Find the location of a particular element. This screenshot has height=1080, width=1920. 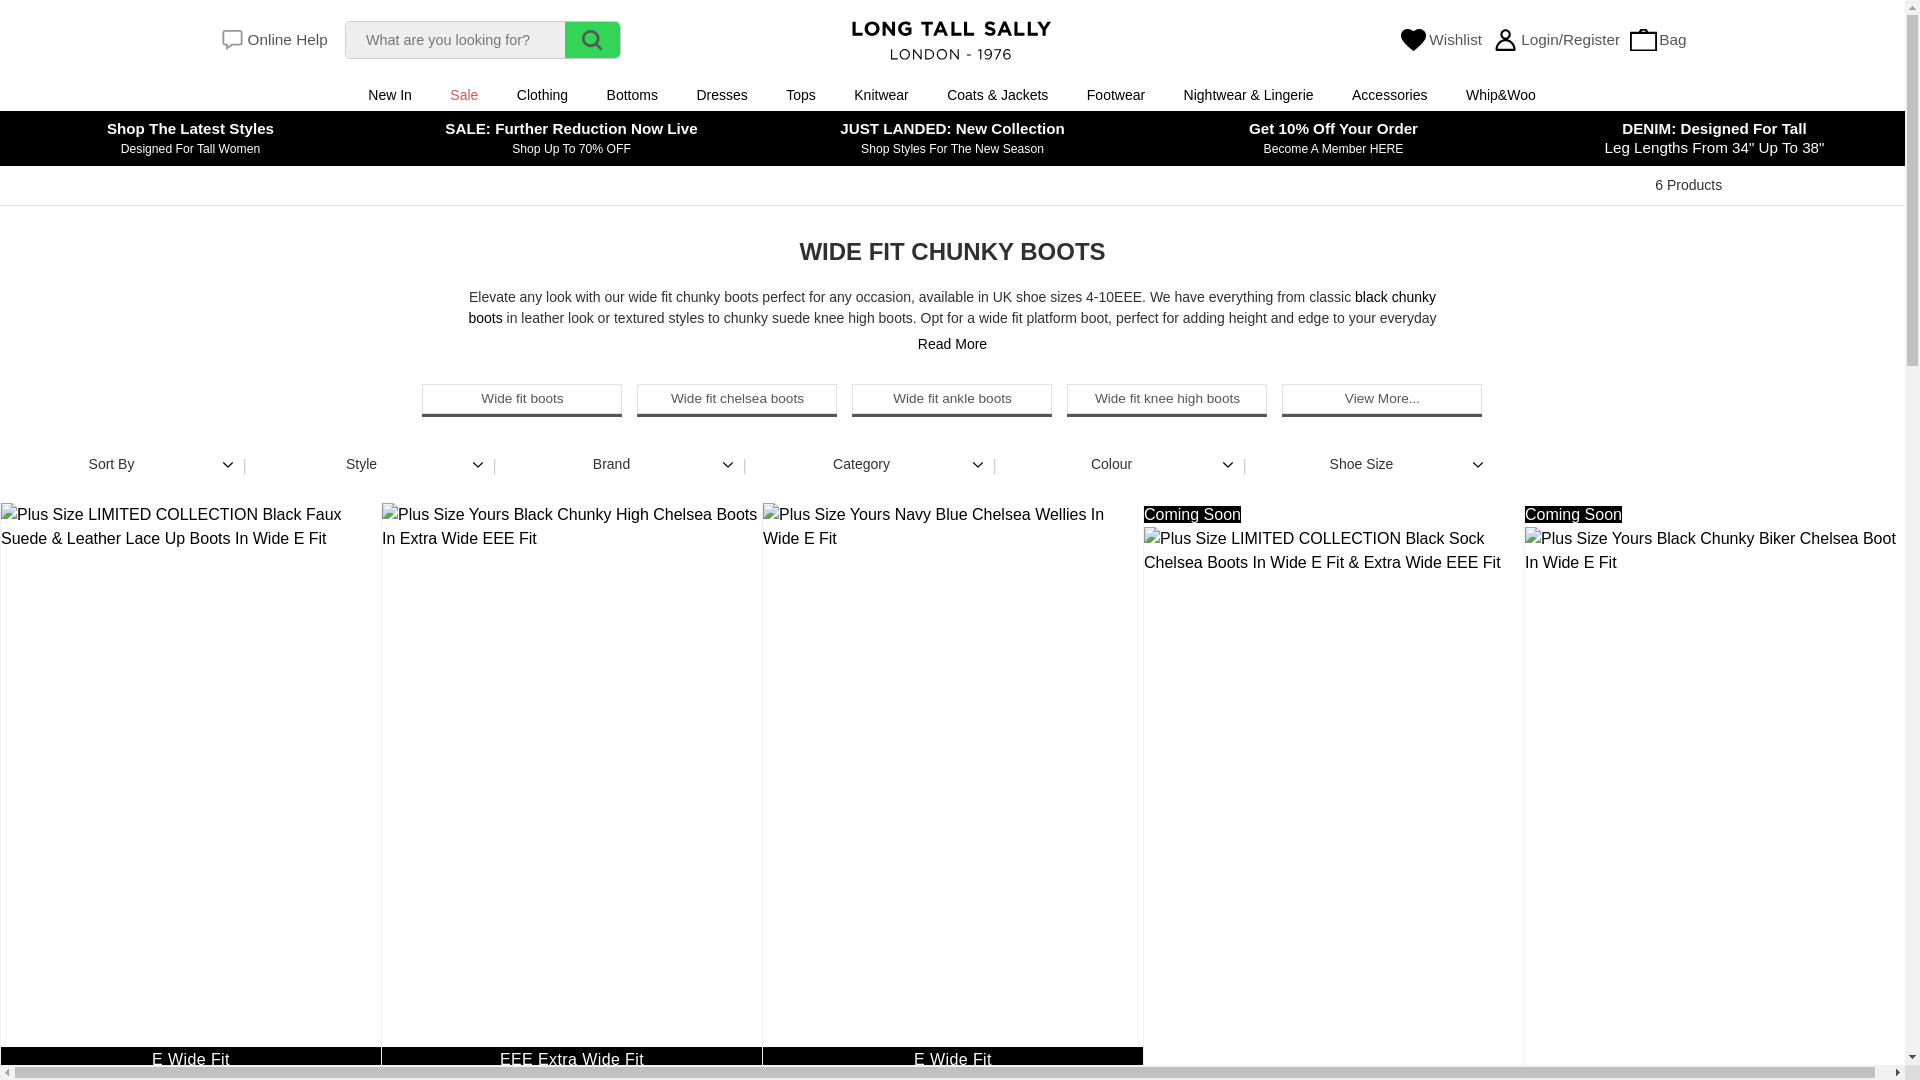

View your Wishlist is located at coordinates (1440, 40).